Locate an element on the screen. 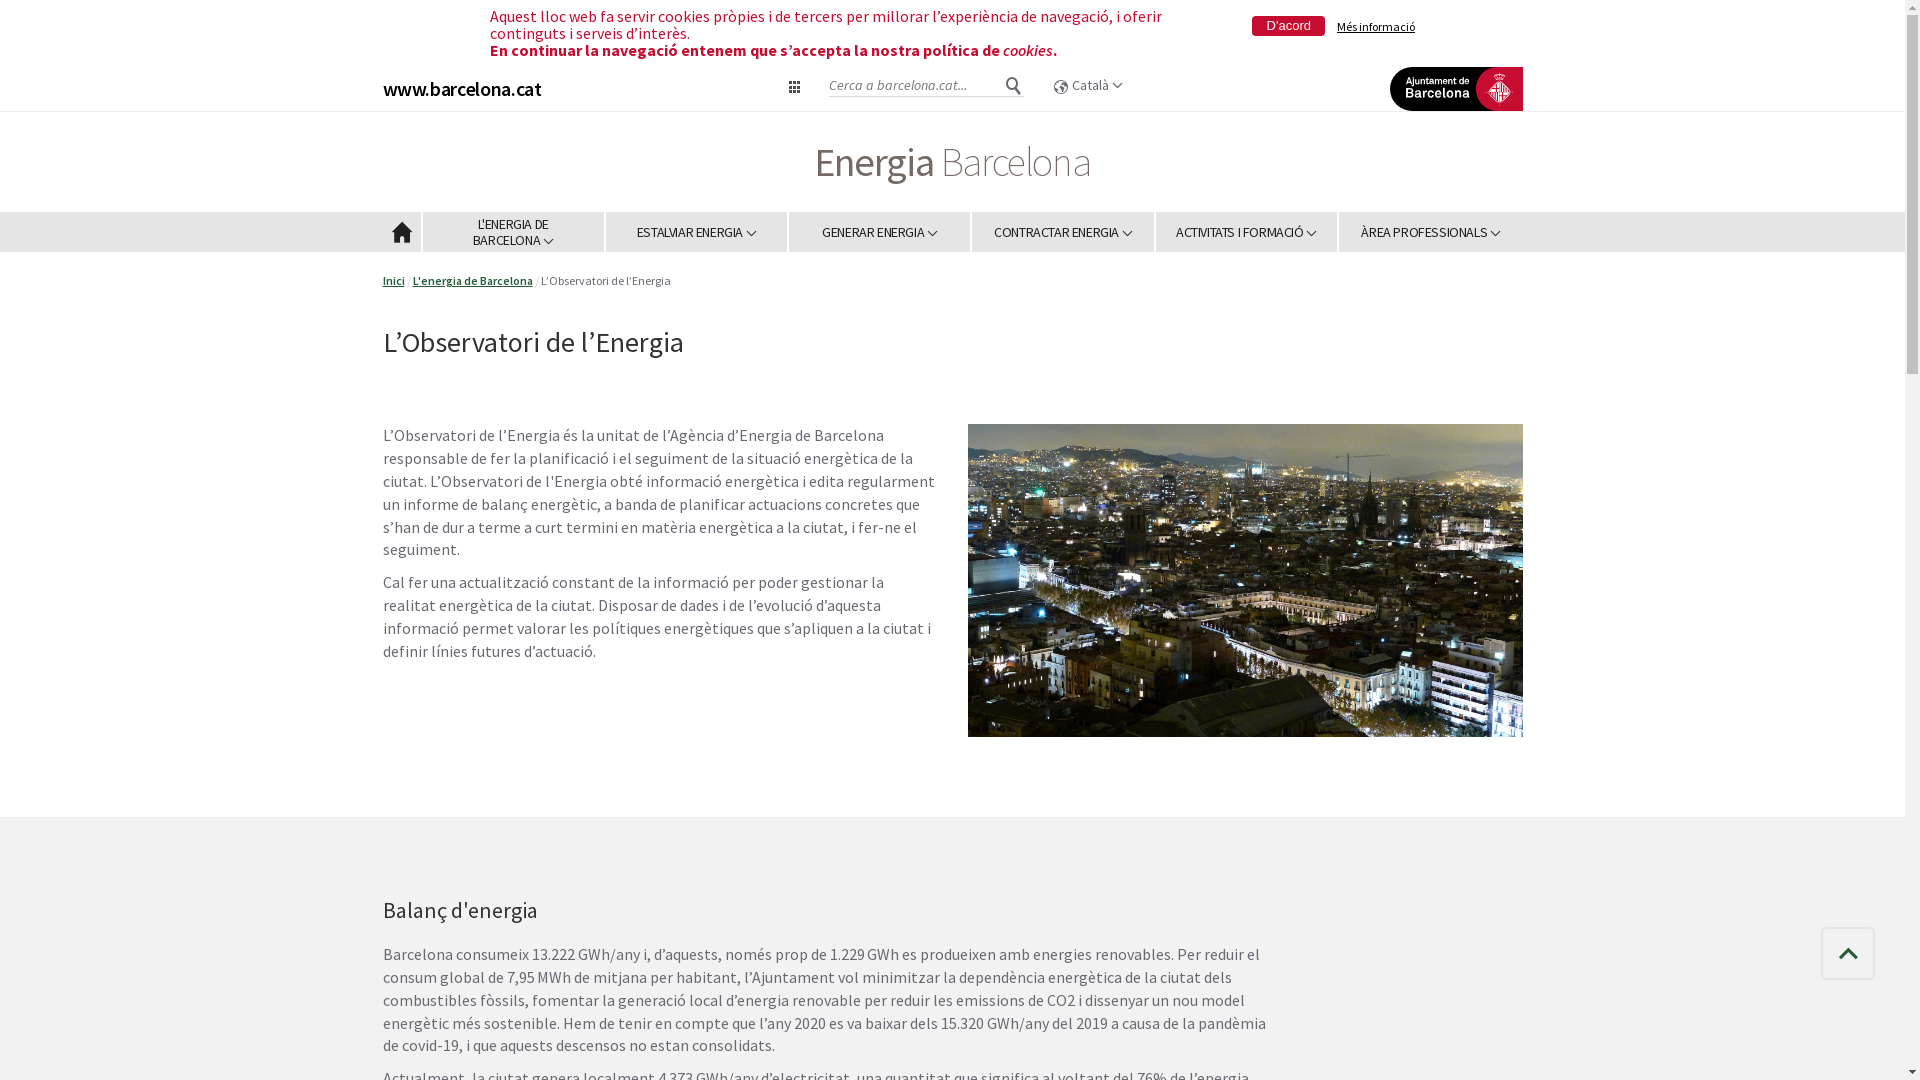 The height and width of the screenshot is (1080, 1920). cookies is located at coordinates (1028, 50).